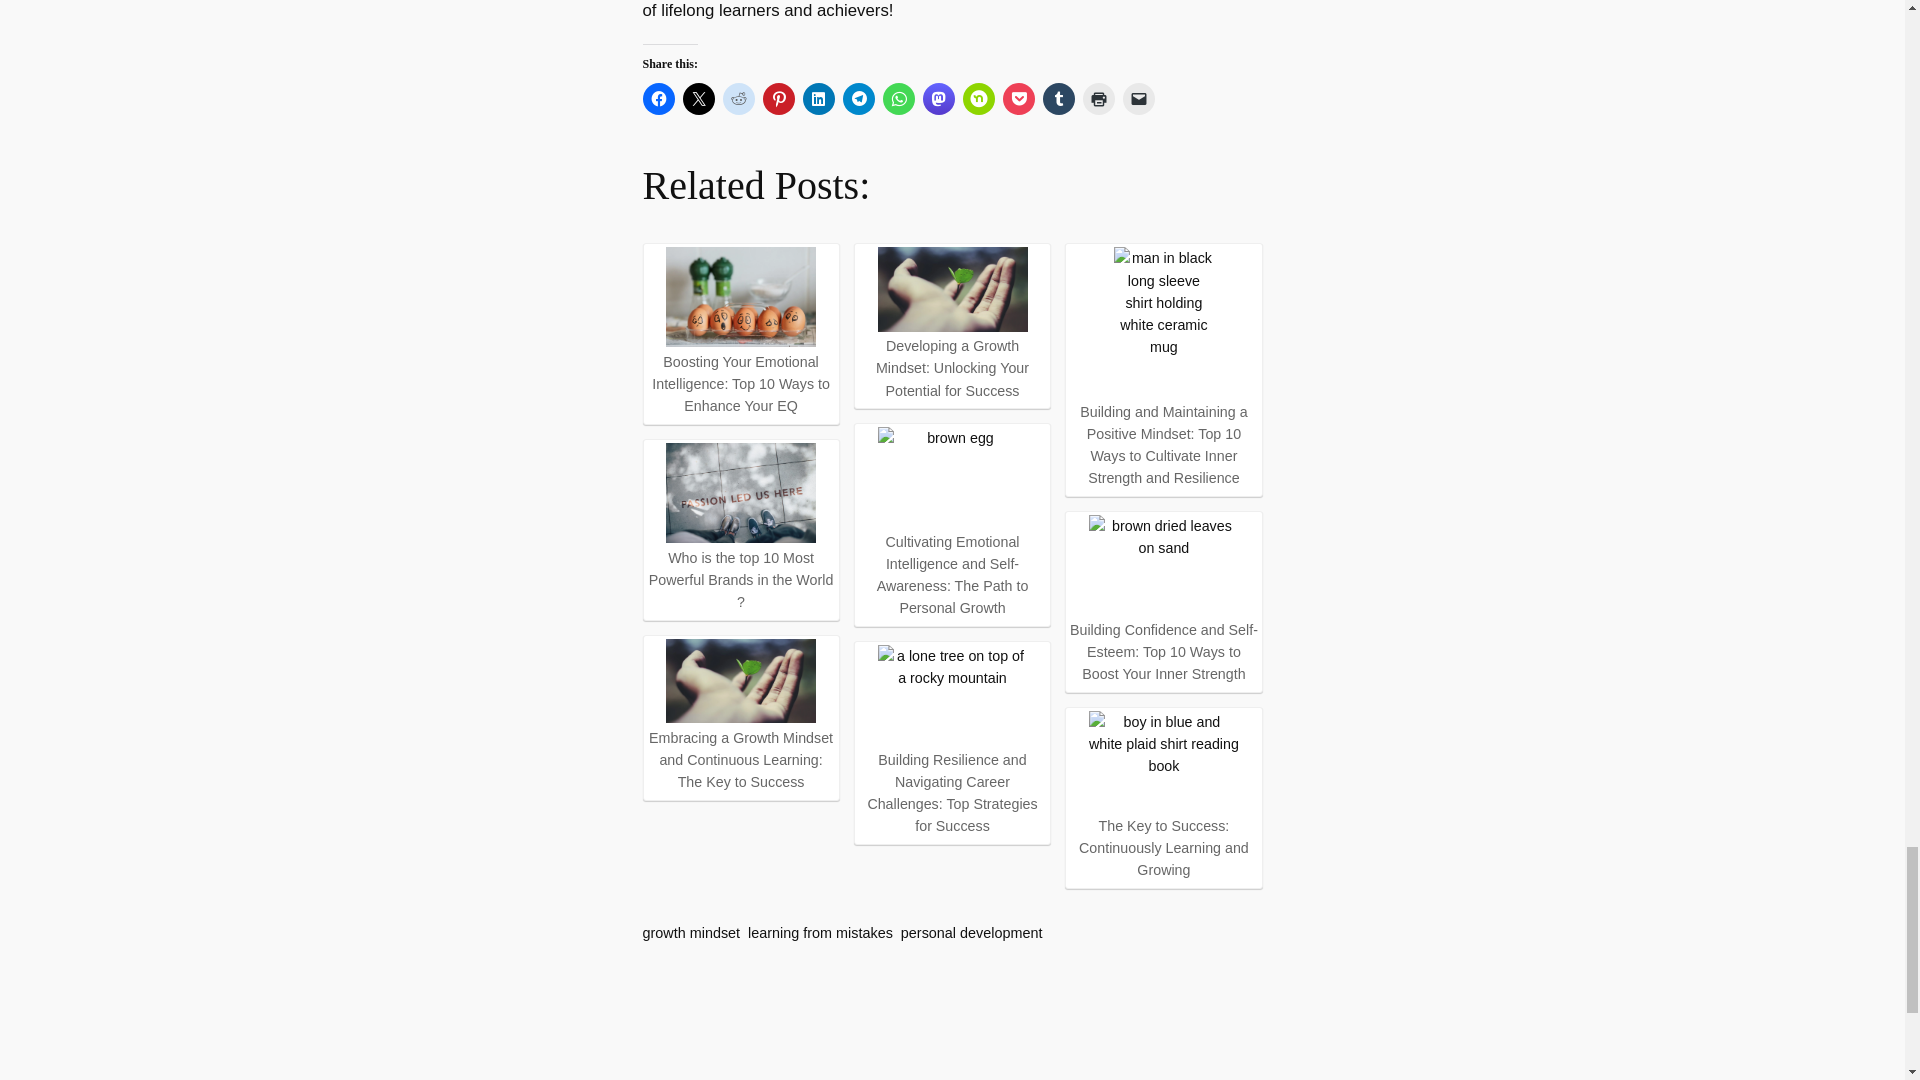  Describe the element at coordinates (1137, 98) in the screenshot. I see `Click to email a link to a friend` at that location.